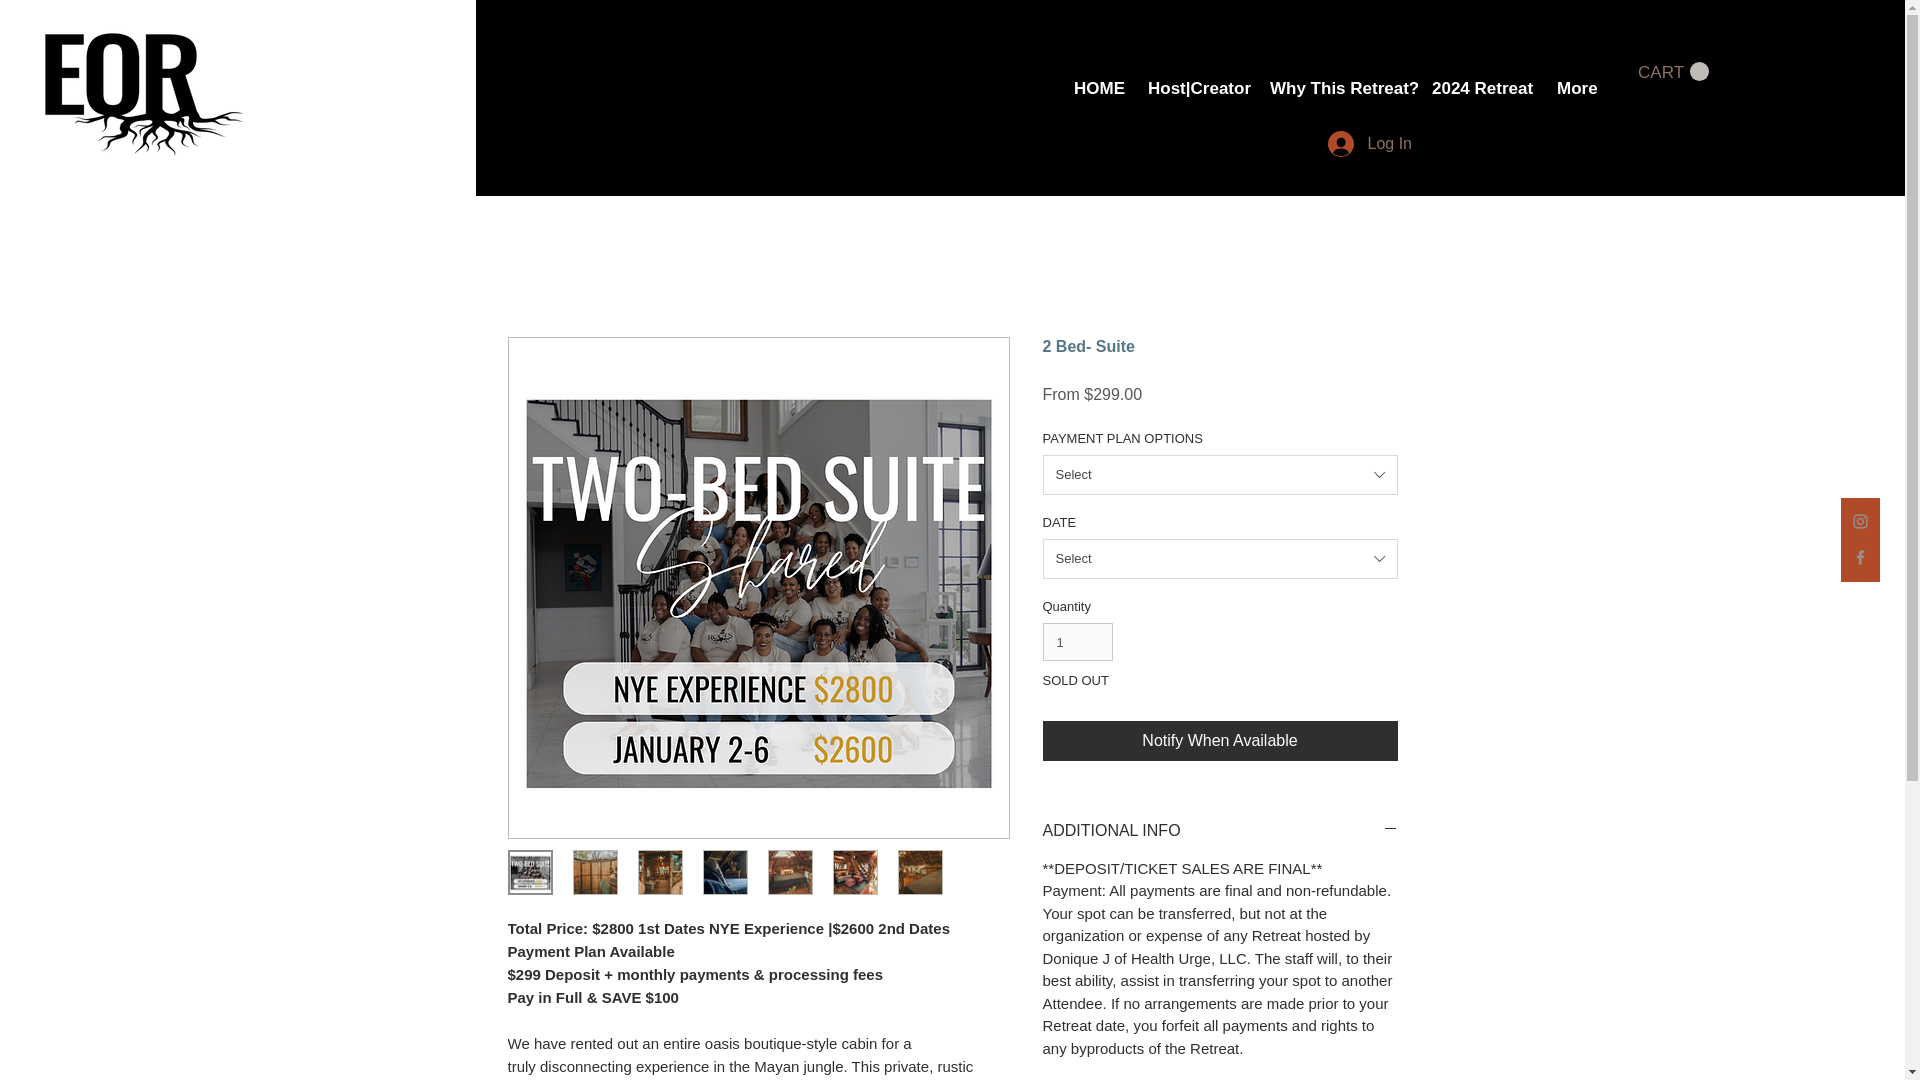 This screenshot has width=1920, height=1080. What do you see at coordinates (1220, 741) in the screenshot?
I see `Notify When Available` at bounding box center [1220, 741].